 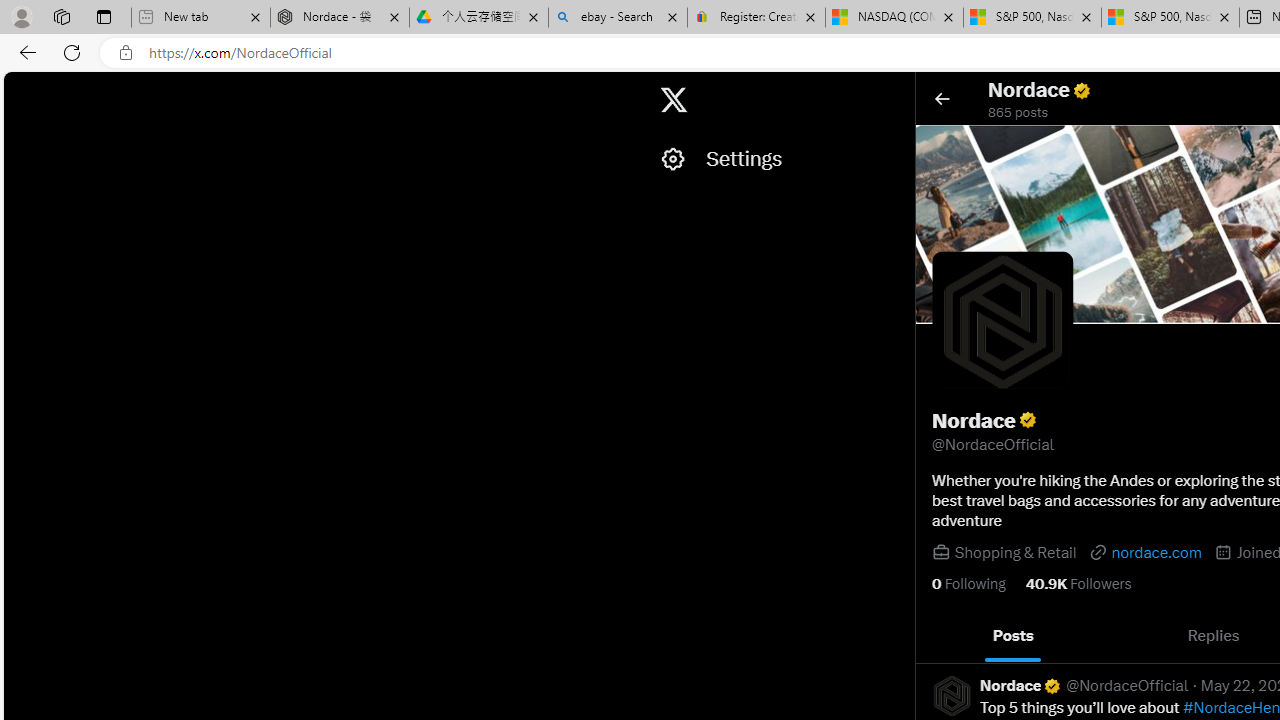 I want to click on Skip to home timeline, so click(x=21, y=90).